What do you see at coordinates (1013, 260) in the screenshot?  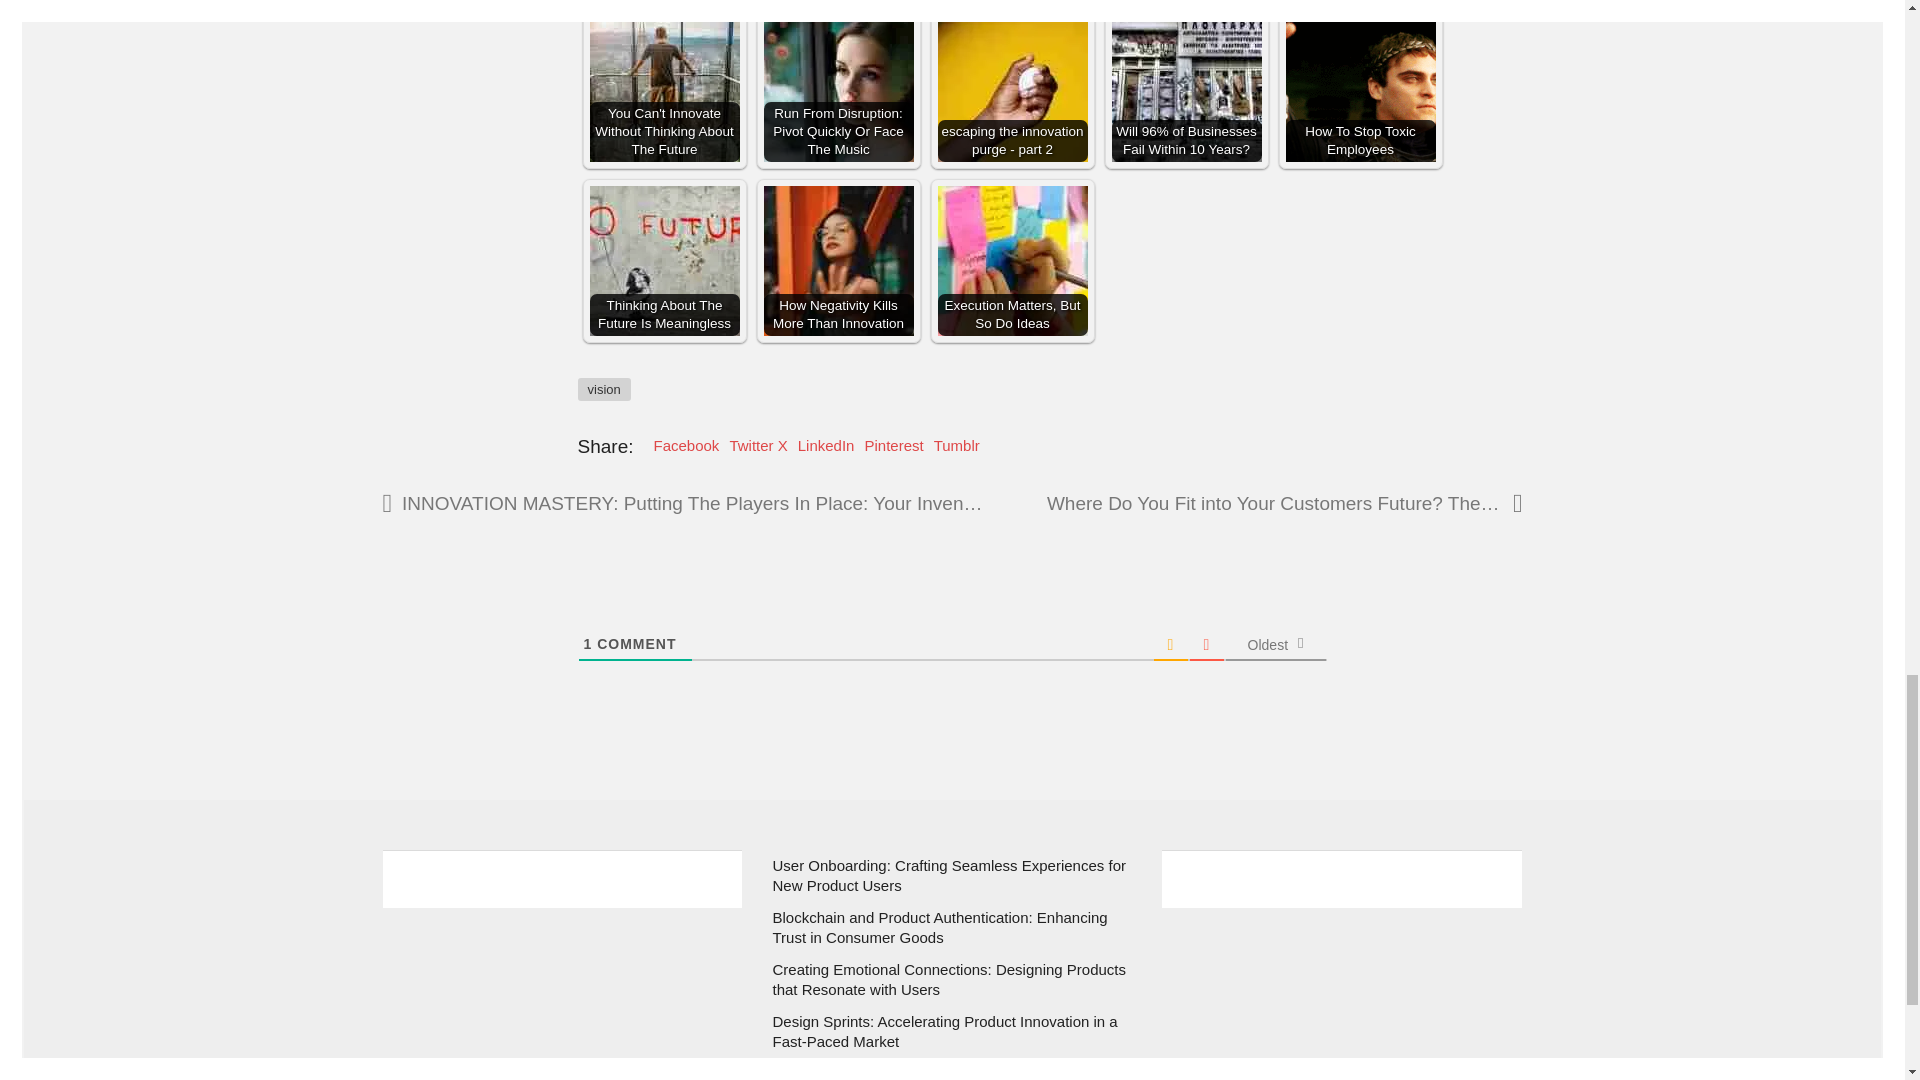 I see `Execution Matters, But So Do Ideas` at bounding box center [1013, 260].